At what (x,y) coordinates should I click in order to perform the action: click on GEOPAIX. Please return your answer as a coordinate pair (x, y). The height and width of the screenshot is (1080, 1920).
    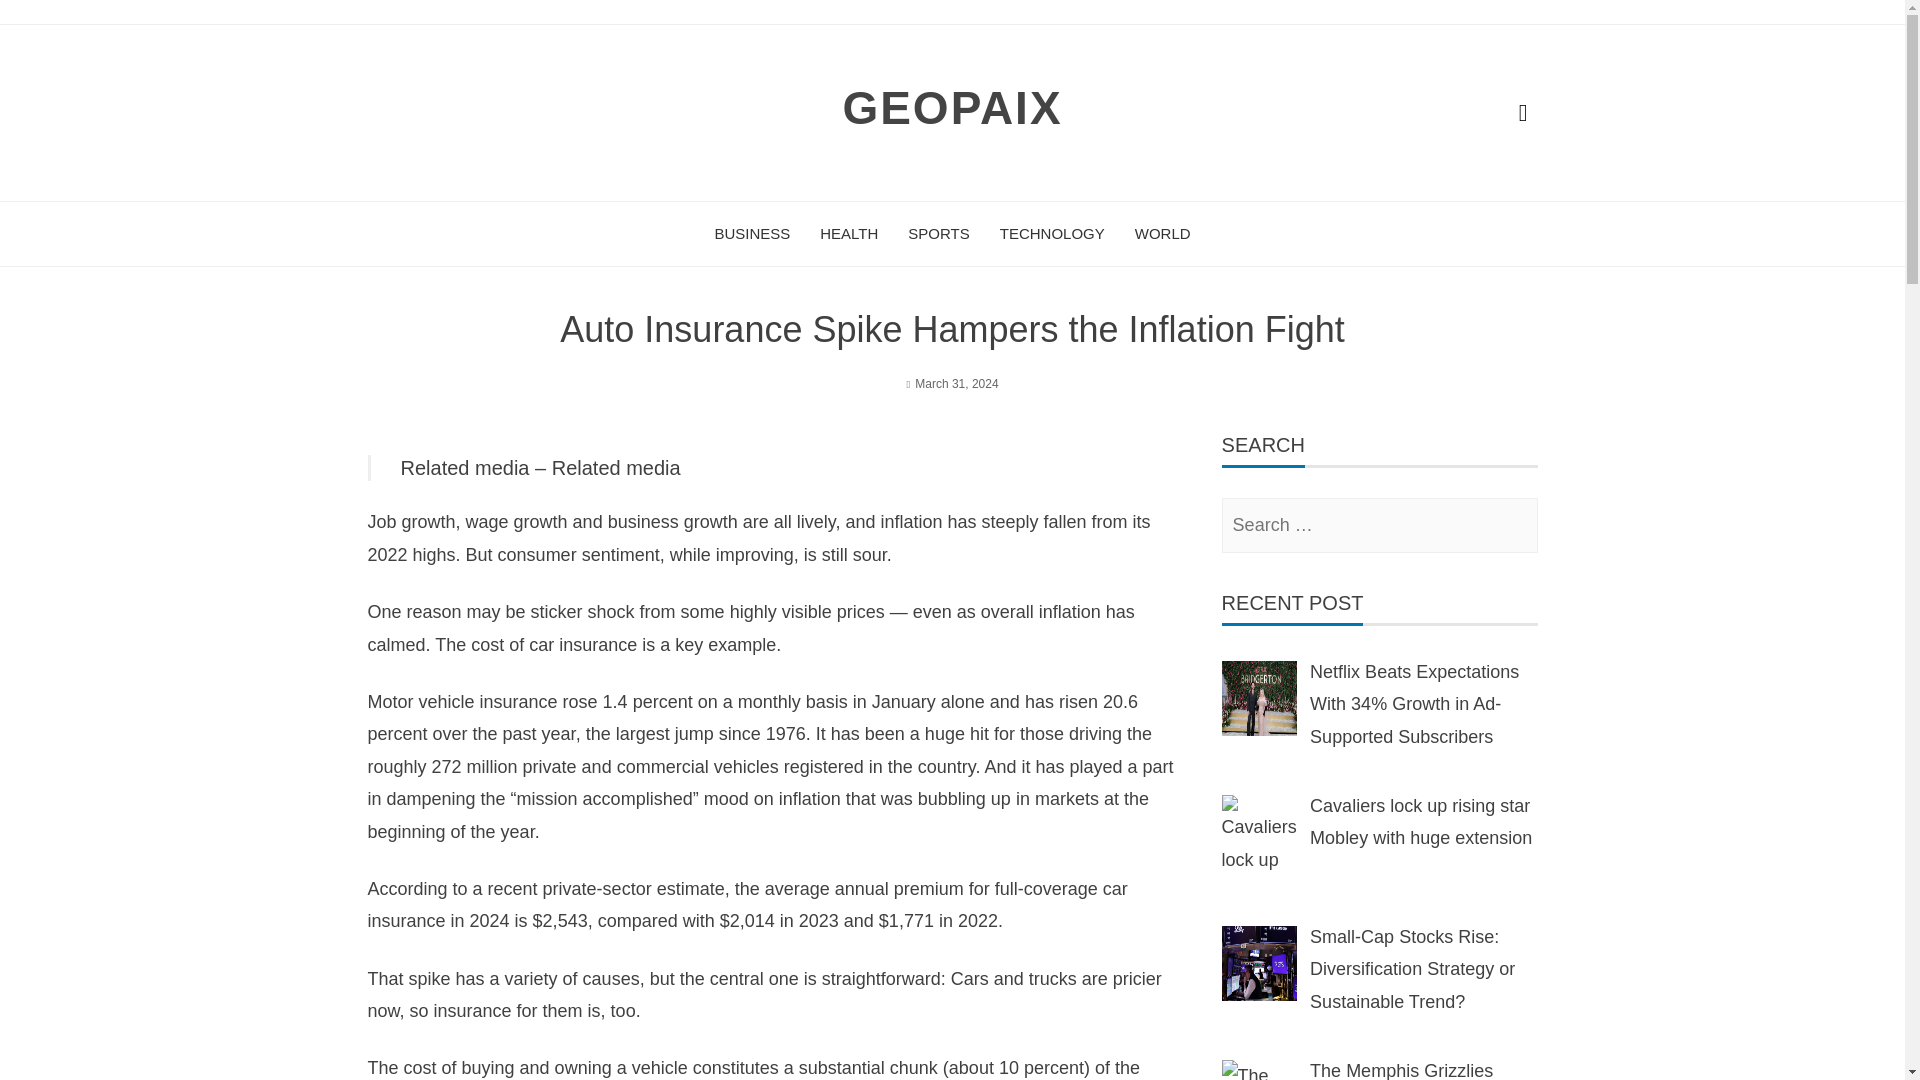
    Looking at the image, I should click on (952, 108).